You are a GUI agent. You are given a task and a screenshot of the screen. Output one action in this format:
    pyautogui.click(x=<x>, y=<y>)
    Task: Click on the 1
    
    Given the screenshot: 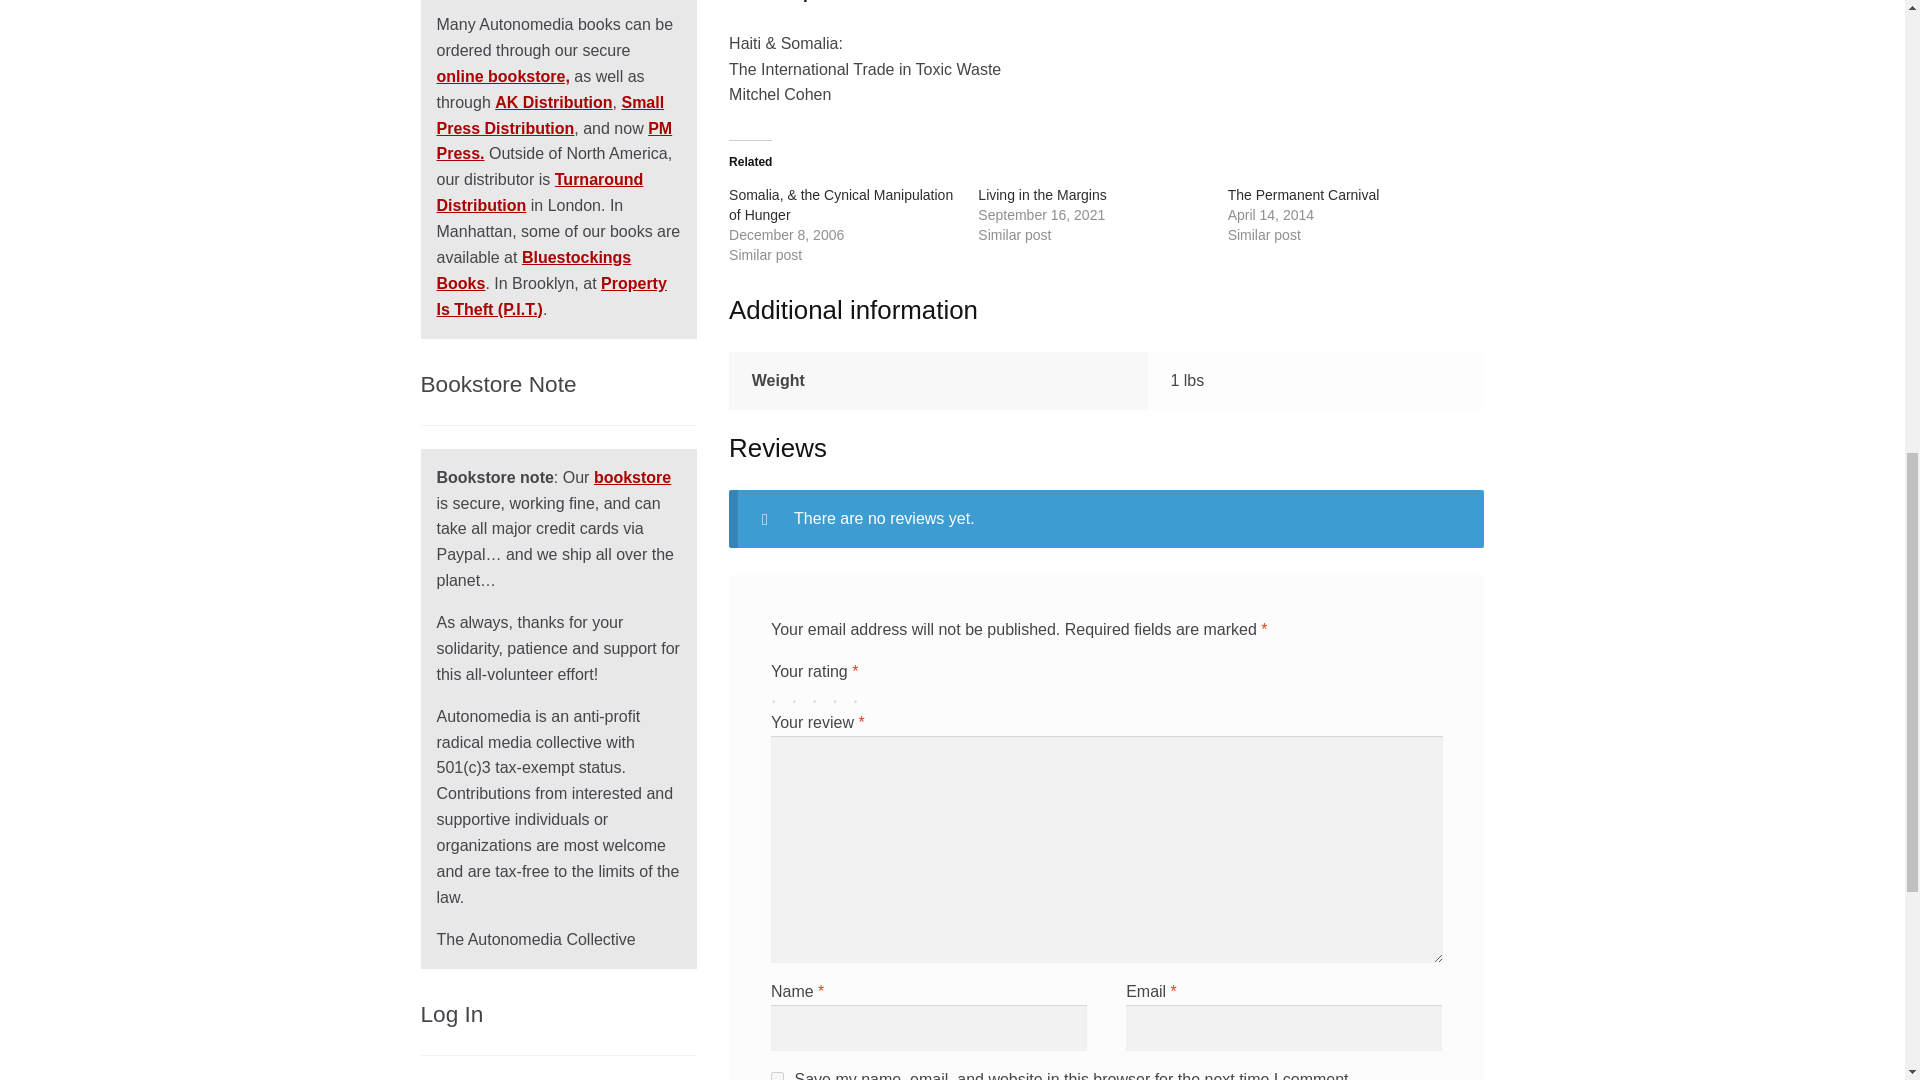 What is the action you would take?
    pyautogui.click(x=779, y=694)
    